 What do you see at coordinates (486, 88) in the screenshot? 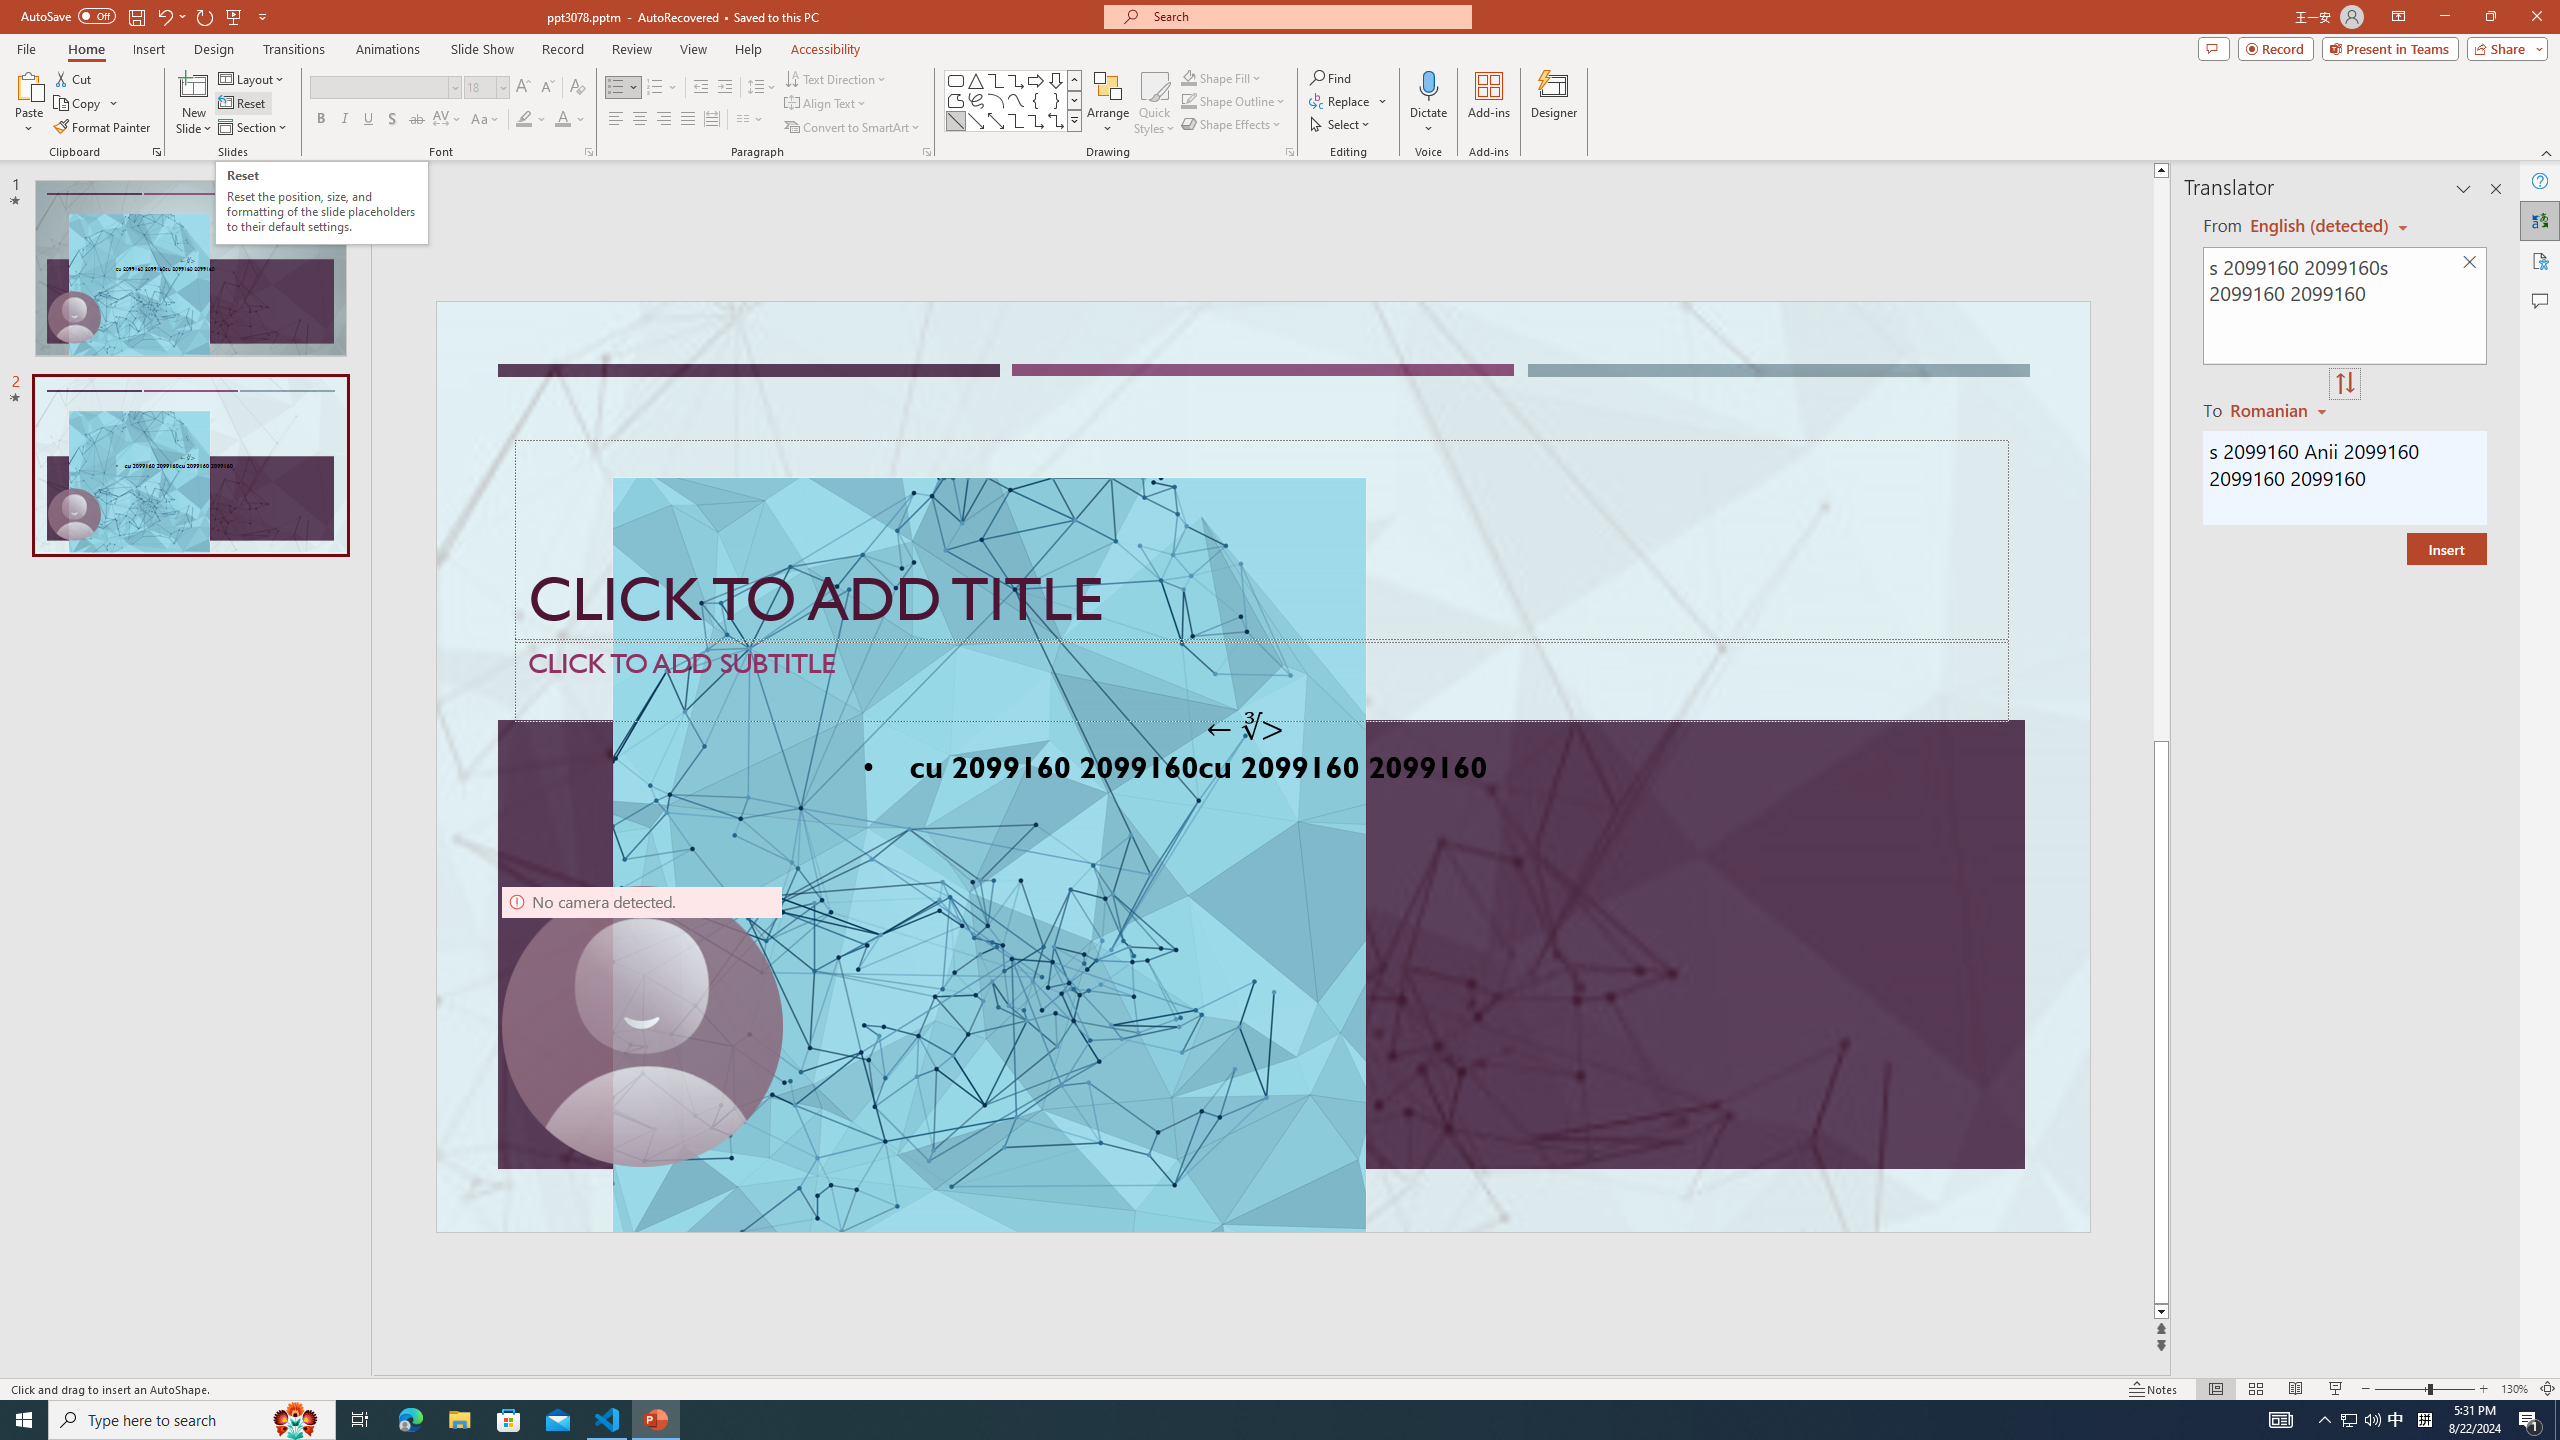
I see `Font Size` at bounding box center [486, 88].